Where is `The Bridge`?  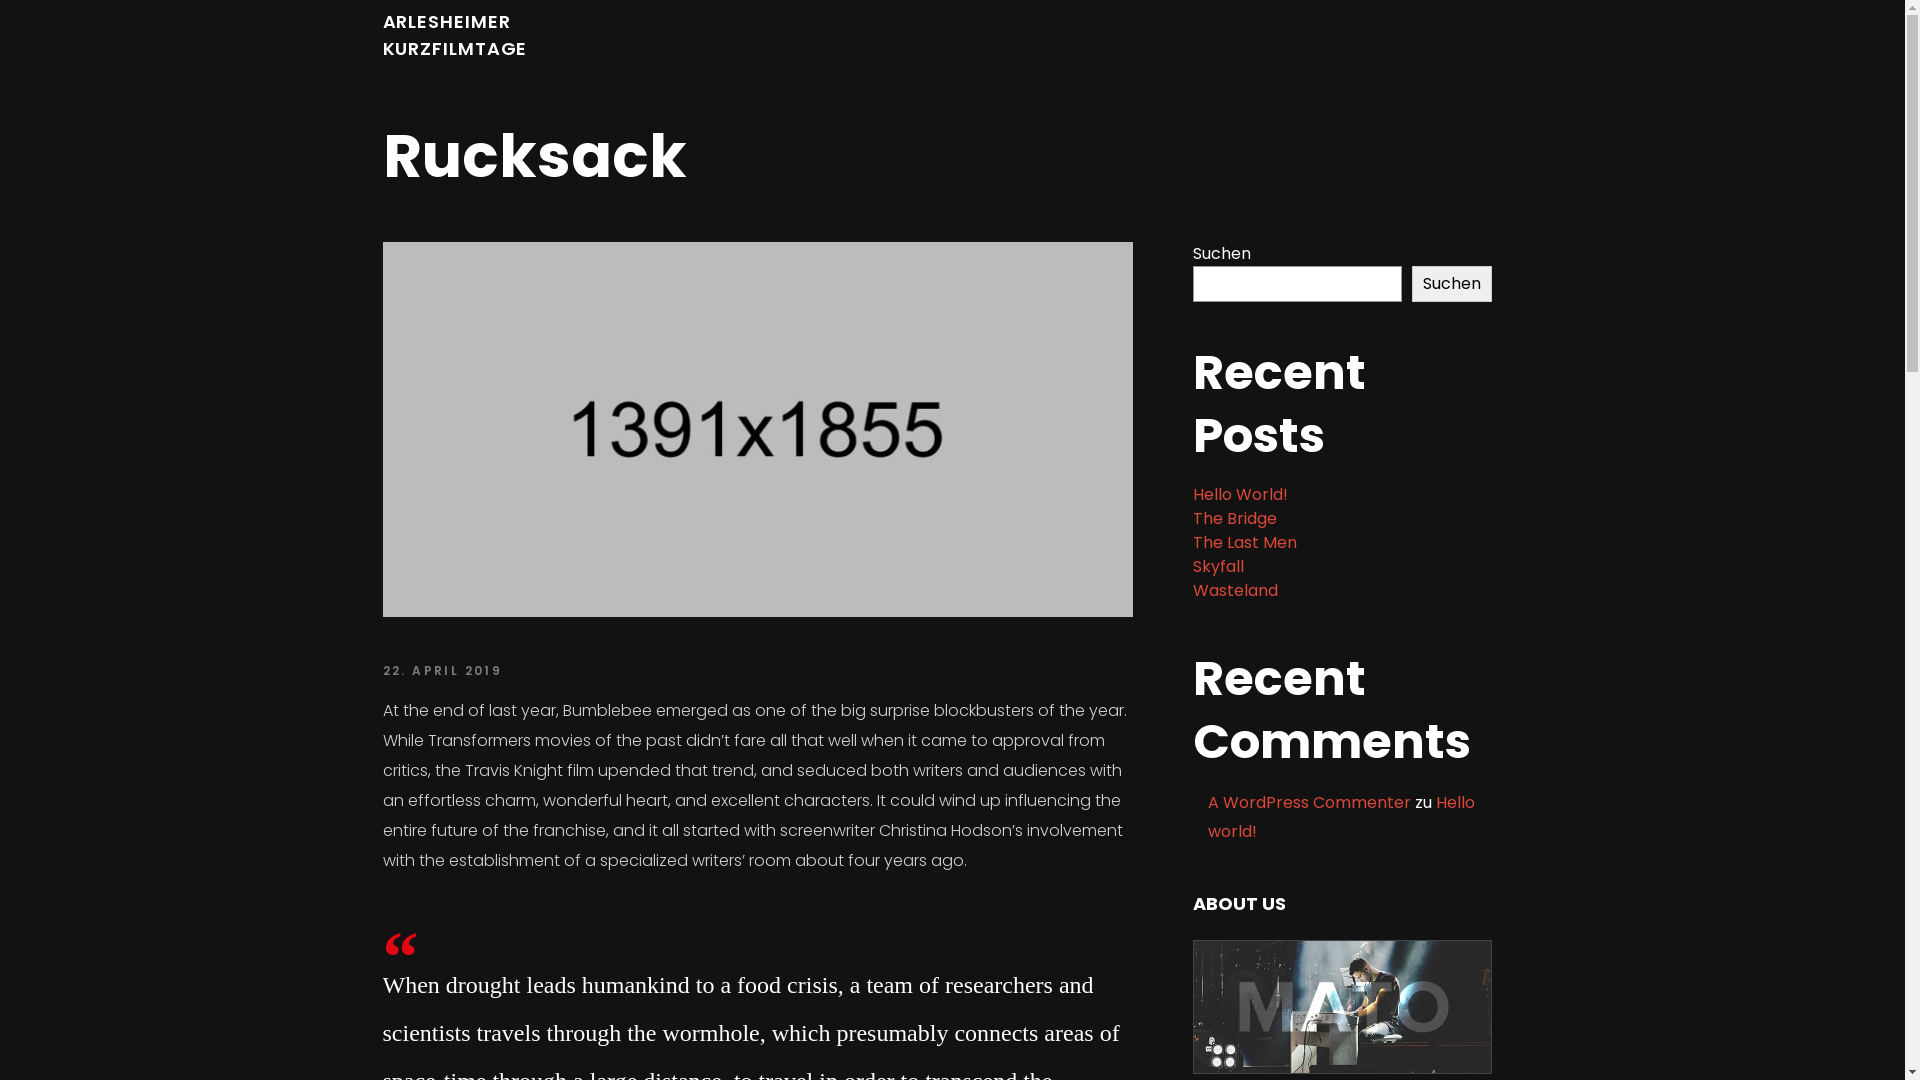 The Bridge is located at coordinates (1234, 518).